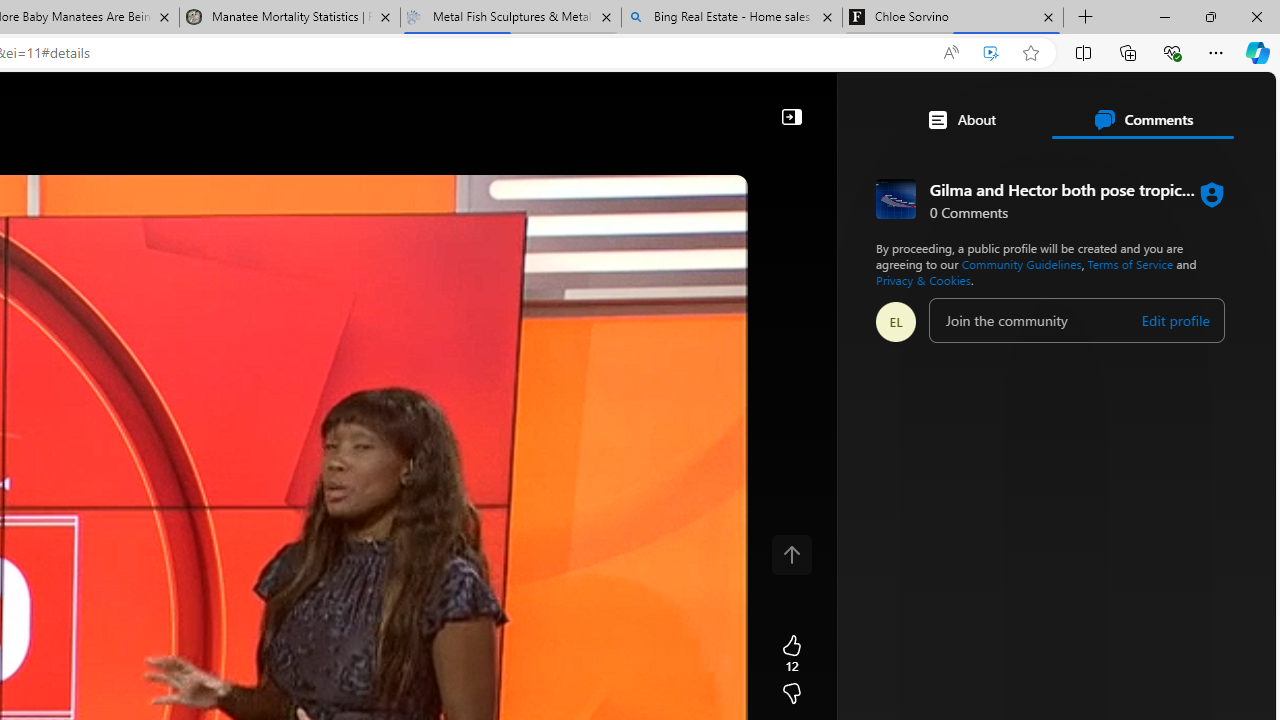 Image resolution: width=1280 pixels, height=720 pixels. I want to click on comment-box, so click(1076, 320).